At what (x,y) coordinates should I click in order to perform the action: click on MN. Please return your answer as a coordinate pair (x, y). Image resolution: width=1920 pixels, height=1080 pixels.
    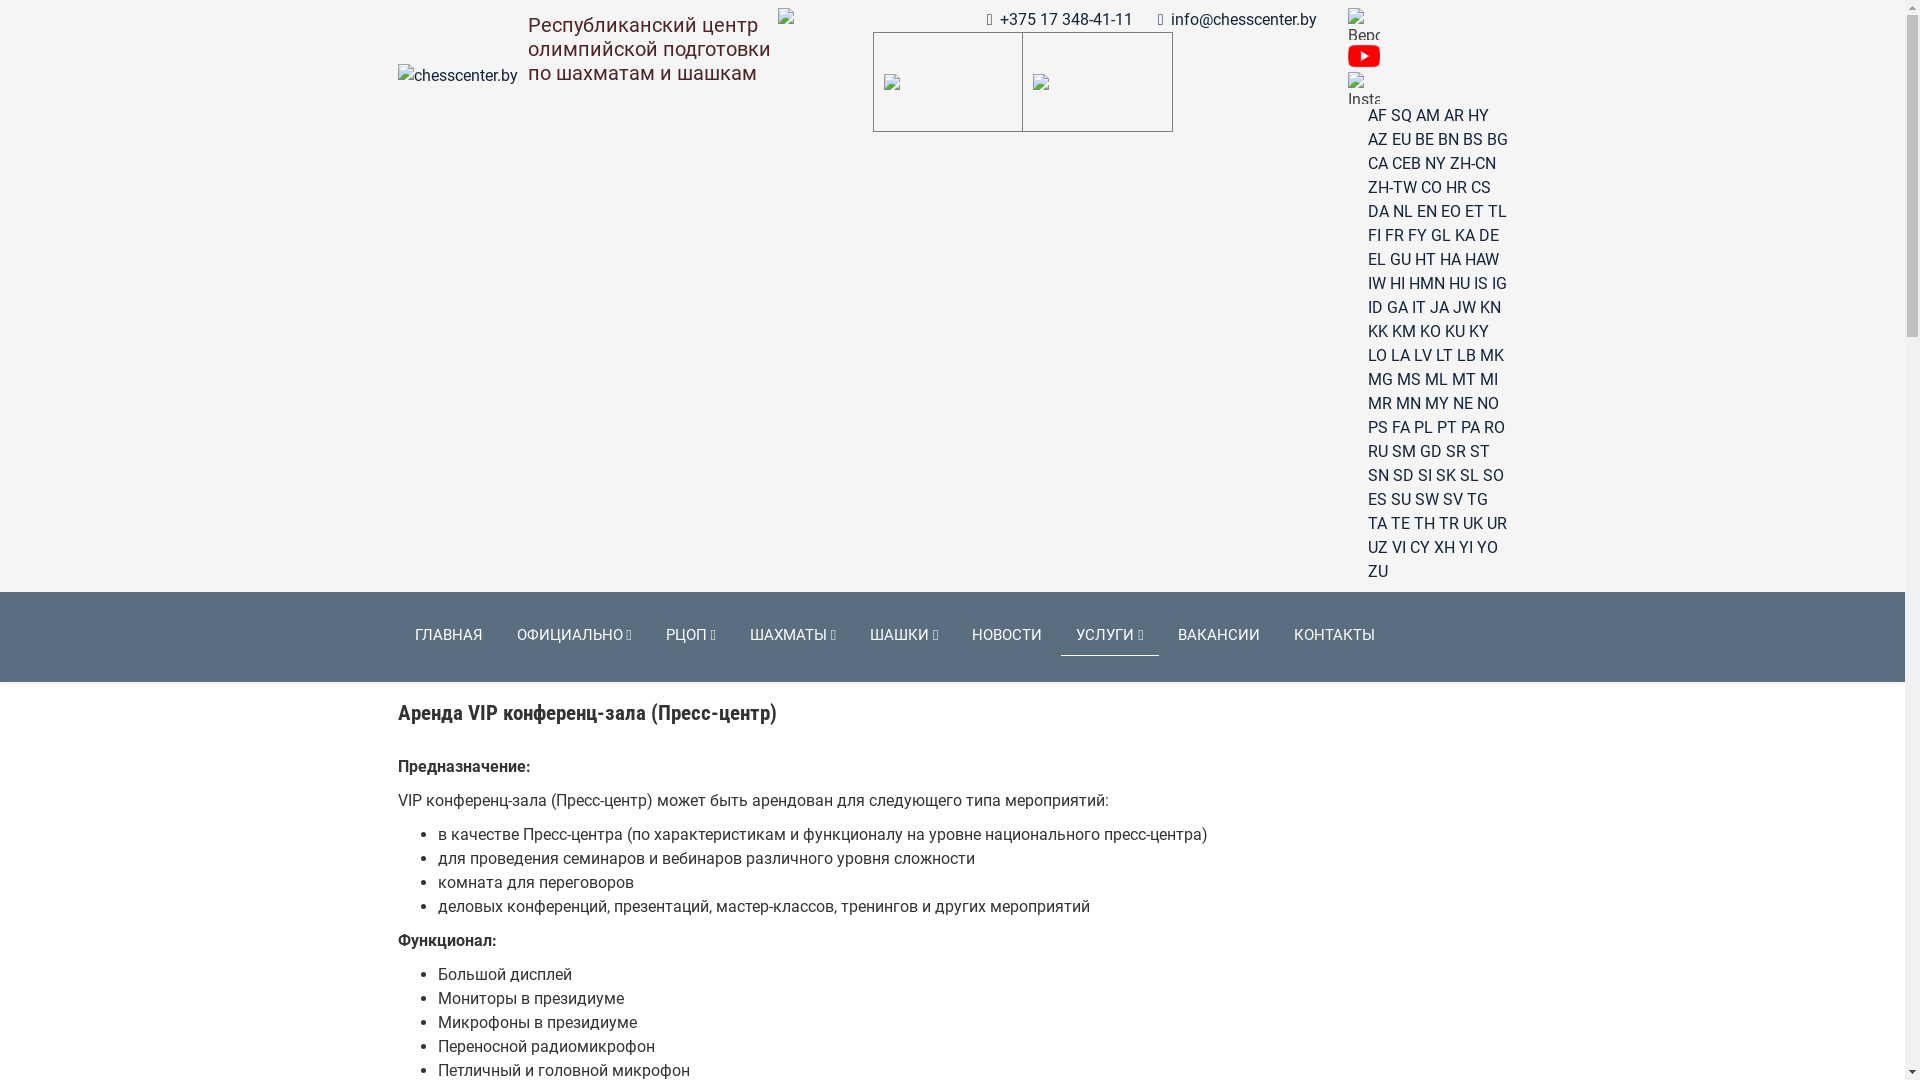
    Looking at the image, I should click on (1408, 404).